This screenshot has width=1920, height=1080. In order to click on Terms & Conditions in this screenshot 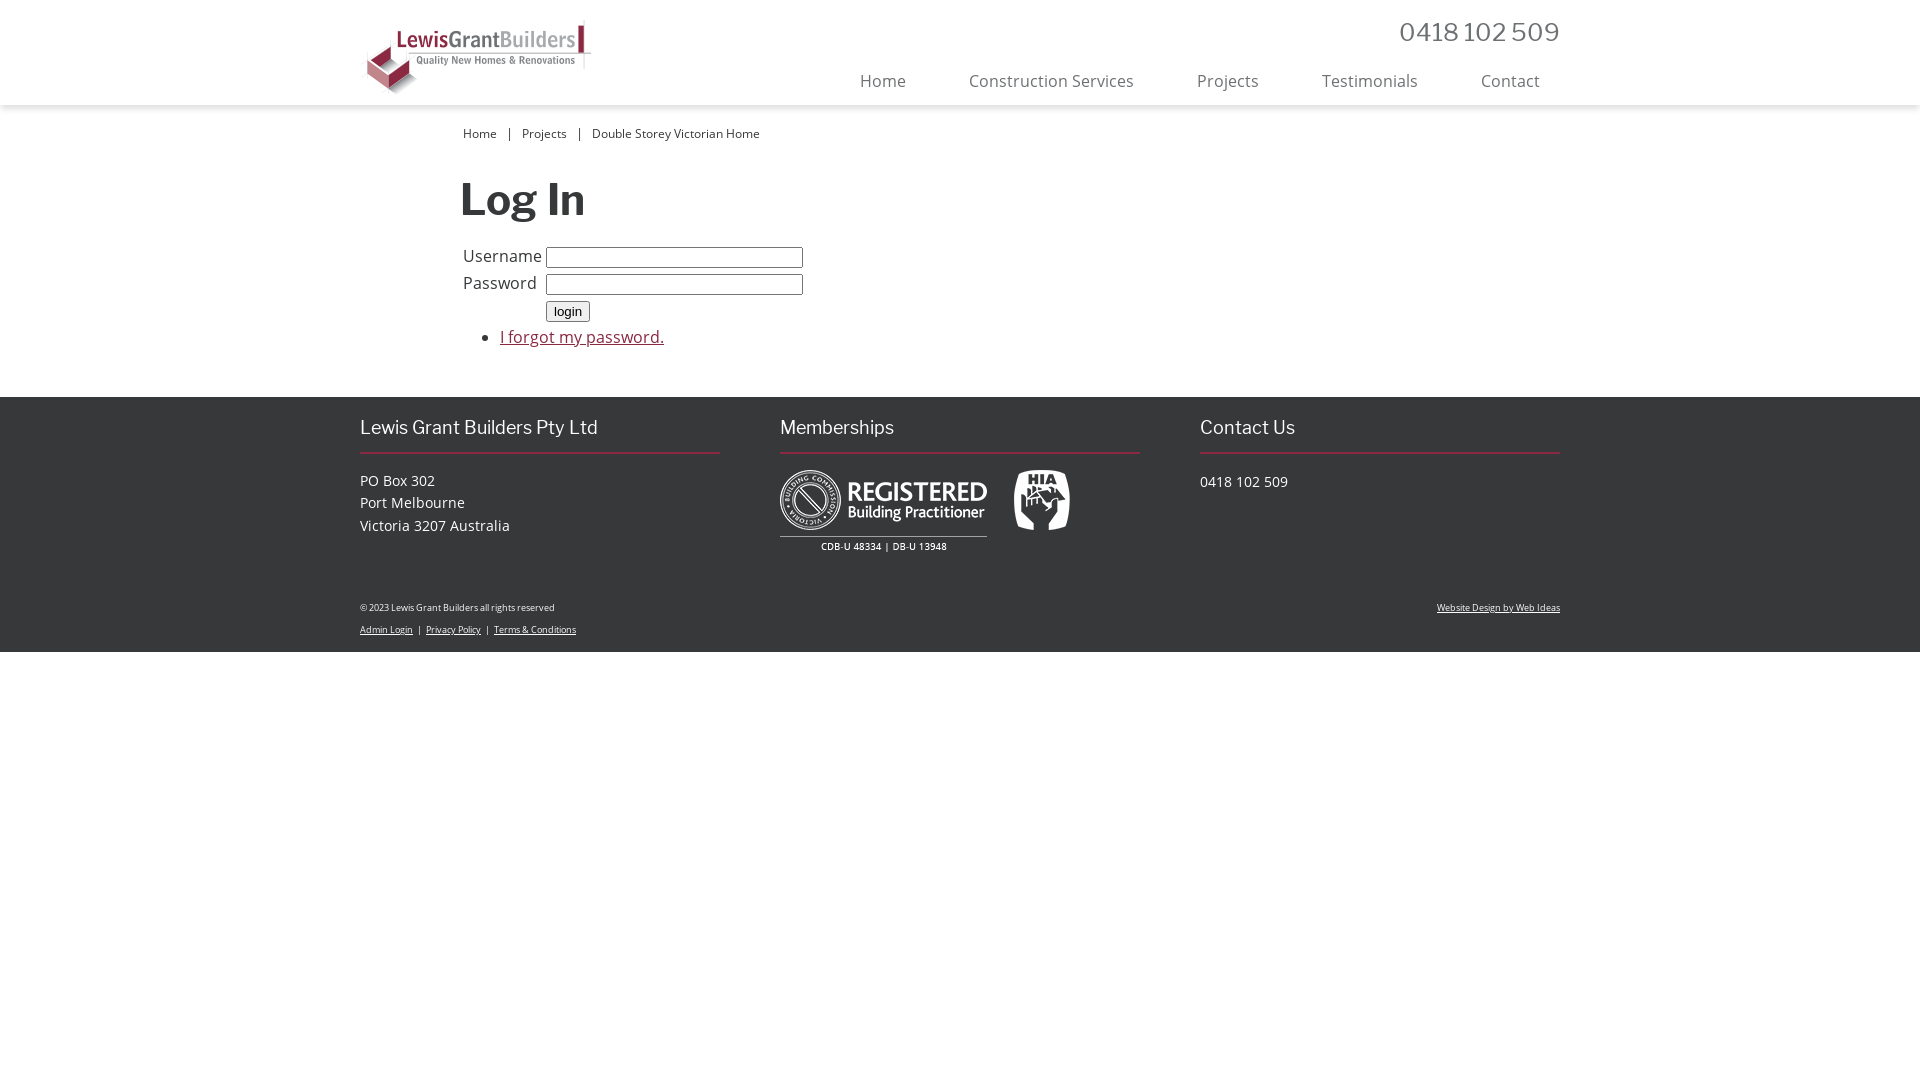, I will do `click(534, 630)`.